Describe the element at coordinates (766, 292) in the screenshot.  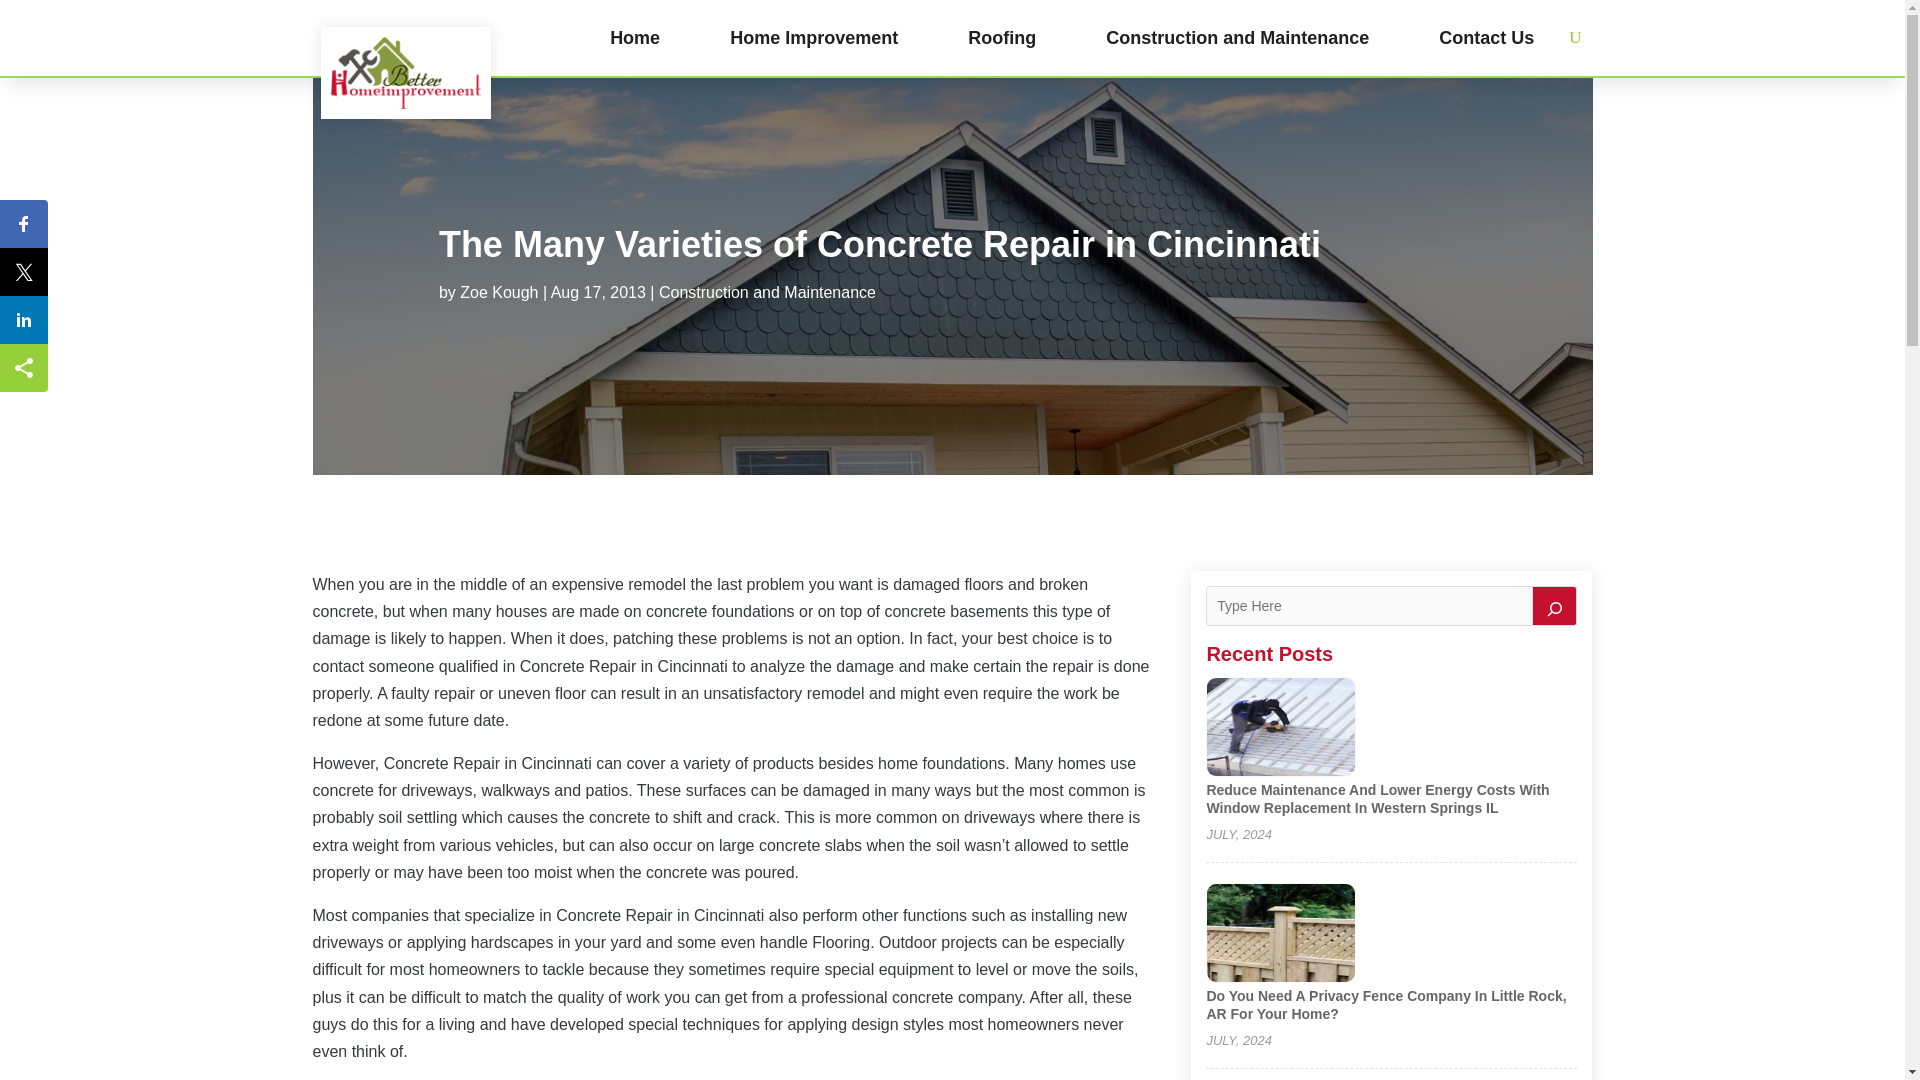
I see `Construction and Maintenance` at that location.